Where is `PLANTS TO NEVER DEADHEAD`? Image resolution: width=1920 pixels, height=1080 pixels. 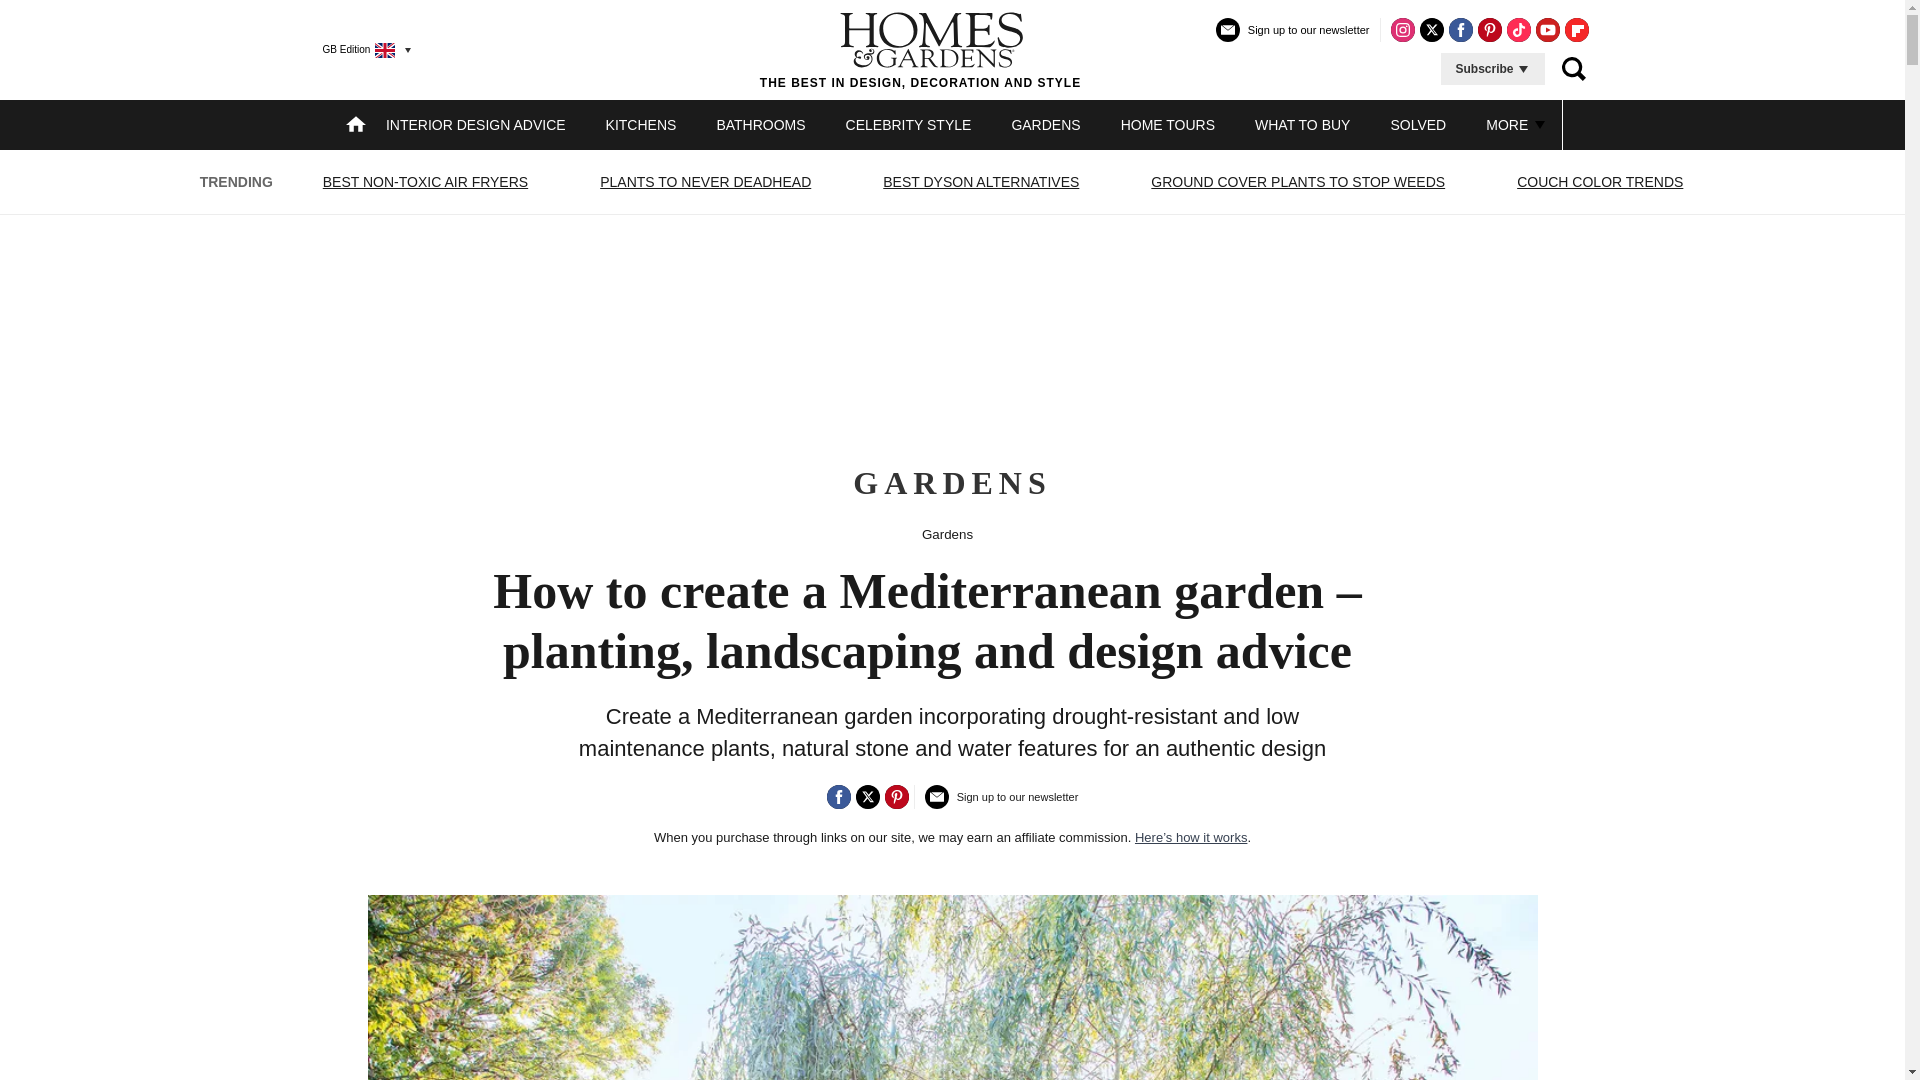 PLANTS TO NEVER DEADHEAD is located at coordinates (705, 182).